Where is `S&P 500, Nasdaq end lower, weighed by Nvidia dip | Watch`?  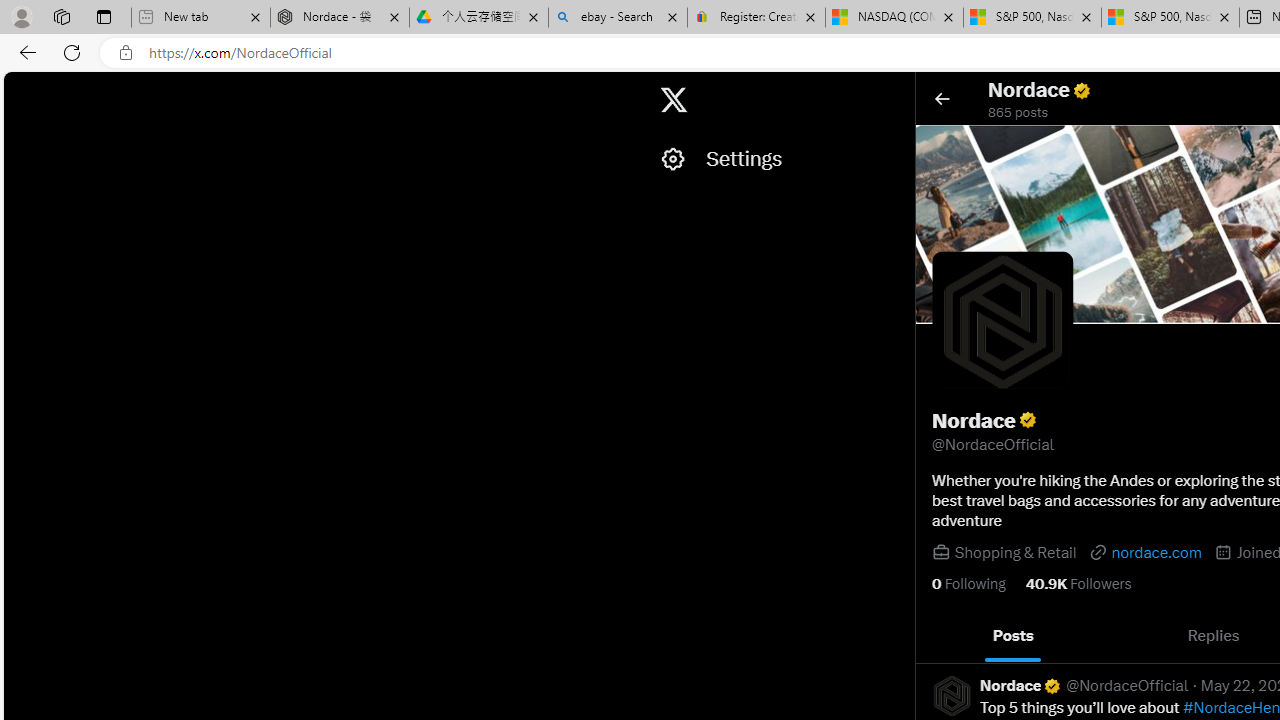
S&P 500, Nasdaq end lower, weighed by Nvidia dip | Watch is located at coordinates (1170, 18).